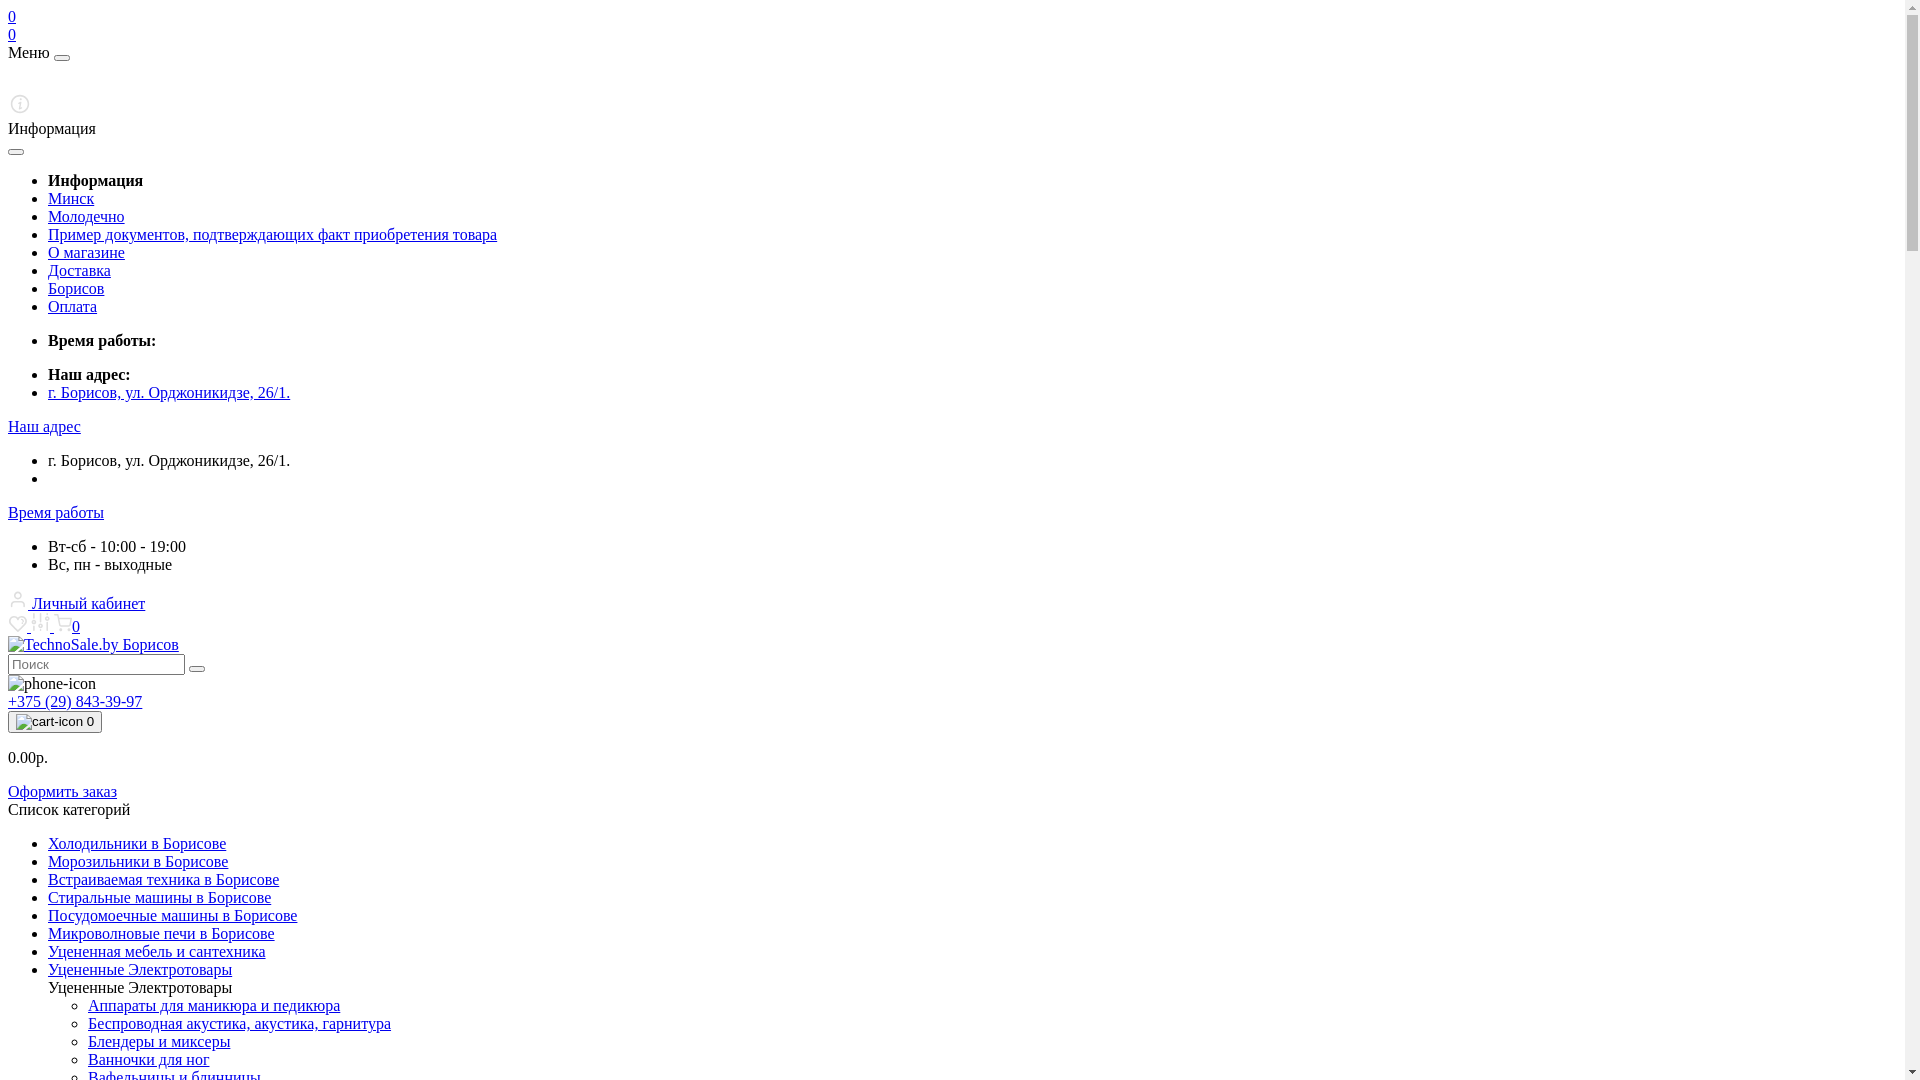 This screenshot has height=1080, width=1920. Describe the element at coordinates (12, 16) in the screenshot. I see `0` at that location.